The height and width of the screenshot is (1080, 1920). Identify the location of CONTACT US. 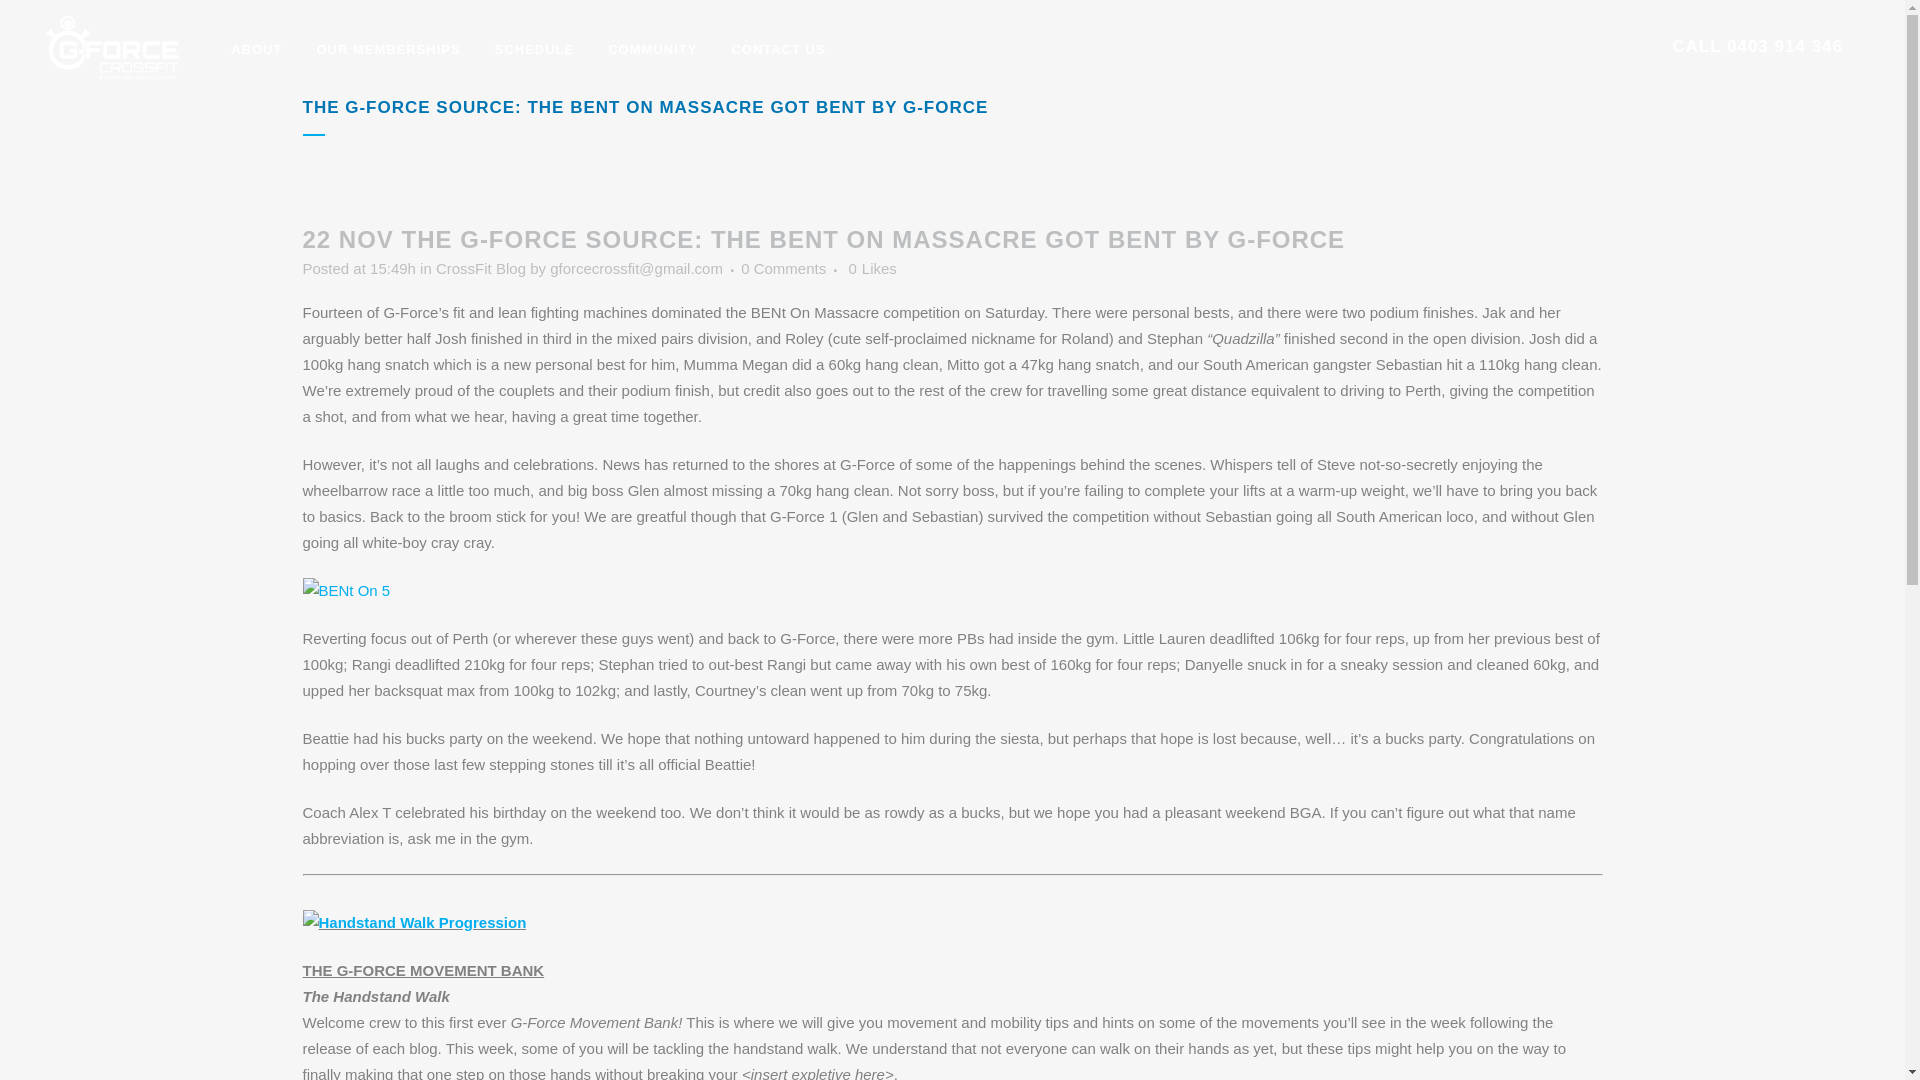
(778, 50).